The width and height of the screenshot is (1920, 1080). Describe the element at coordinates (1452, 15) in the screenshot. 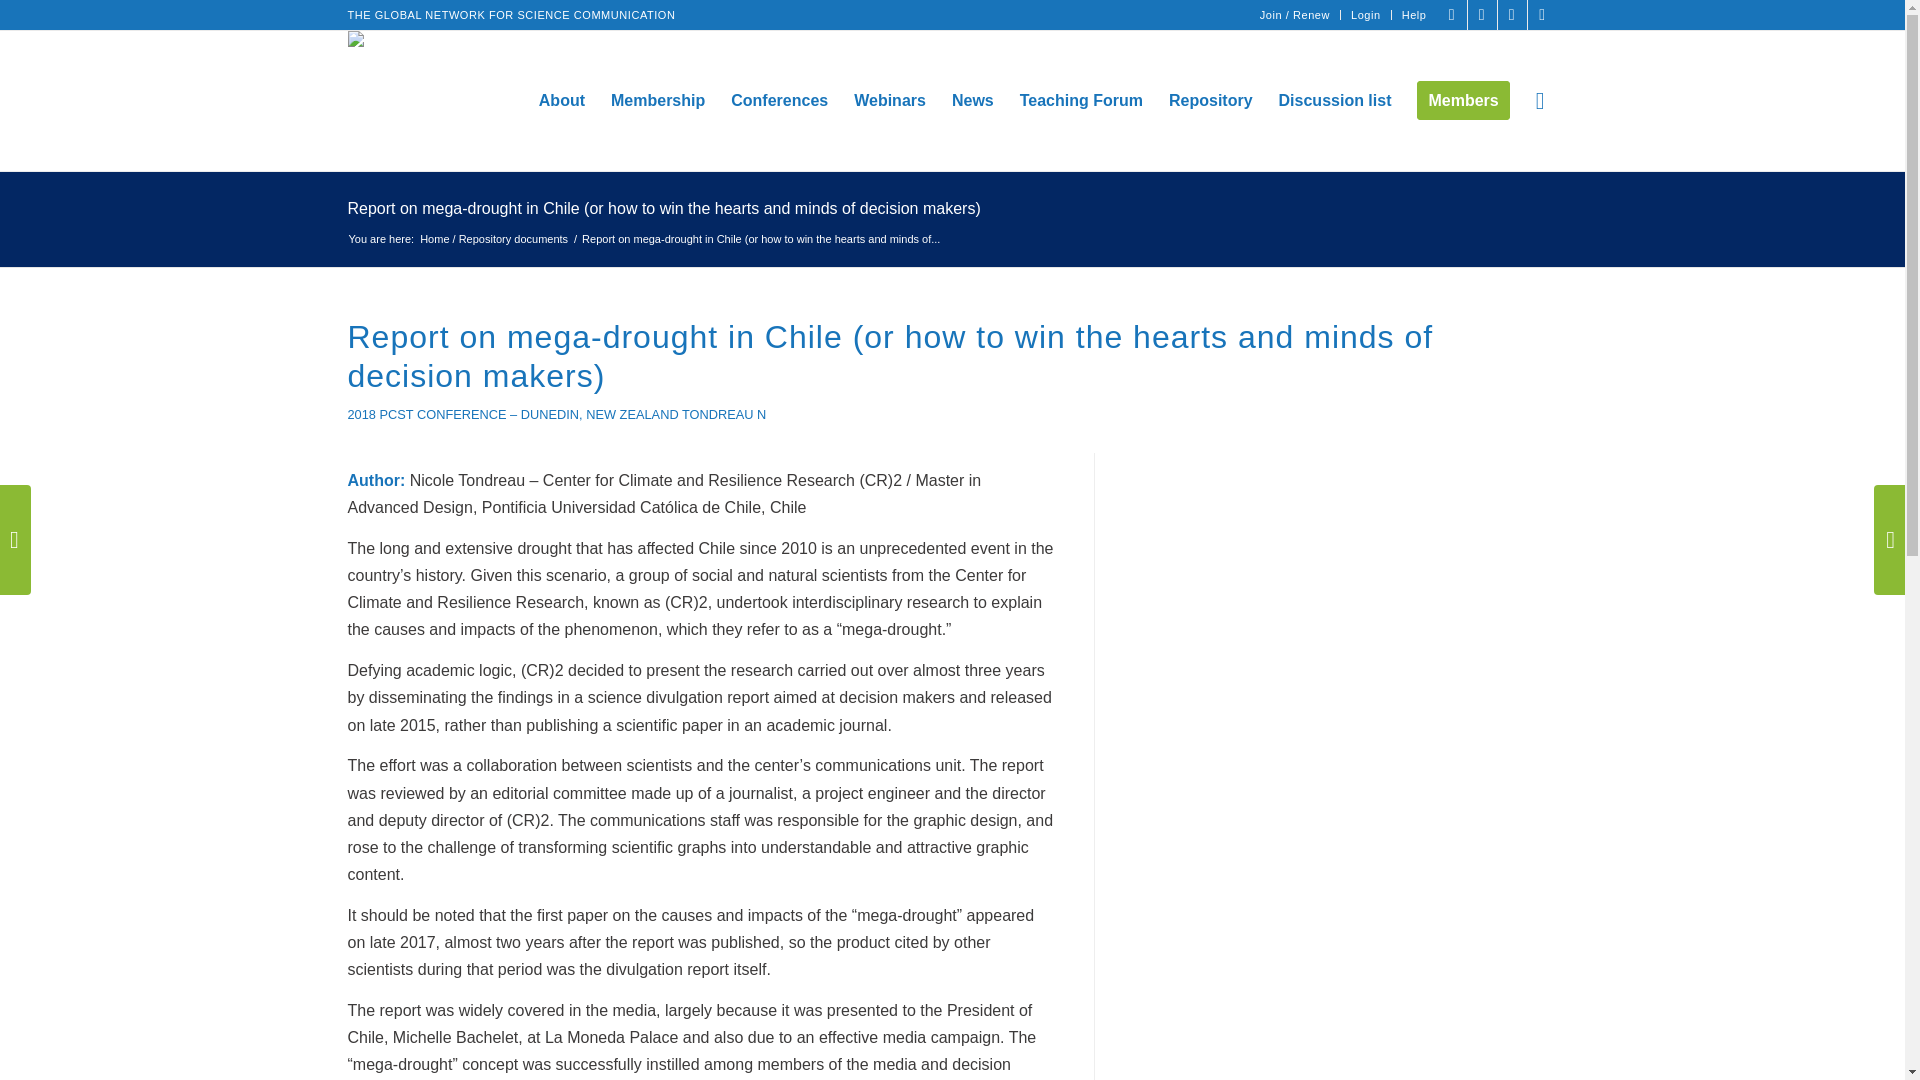

I see `Facebook` at that location.